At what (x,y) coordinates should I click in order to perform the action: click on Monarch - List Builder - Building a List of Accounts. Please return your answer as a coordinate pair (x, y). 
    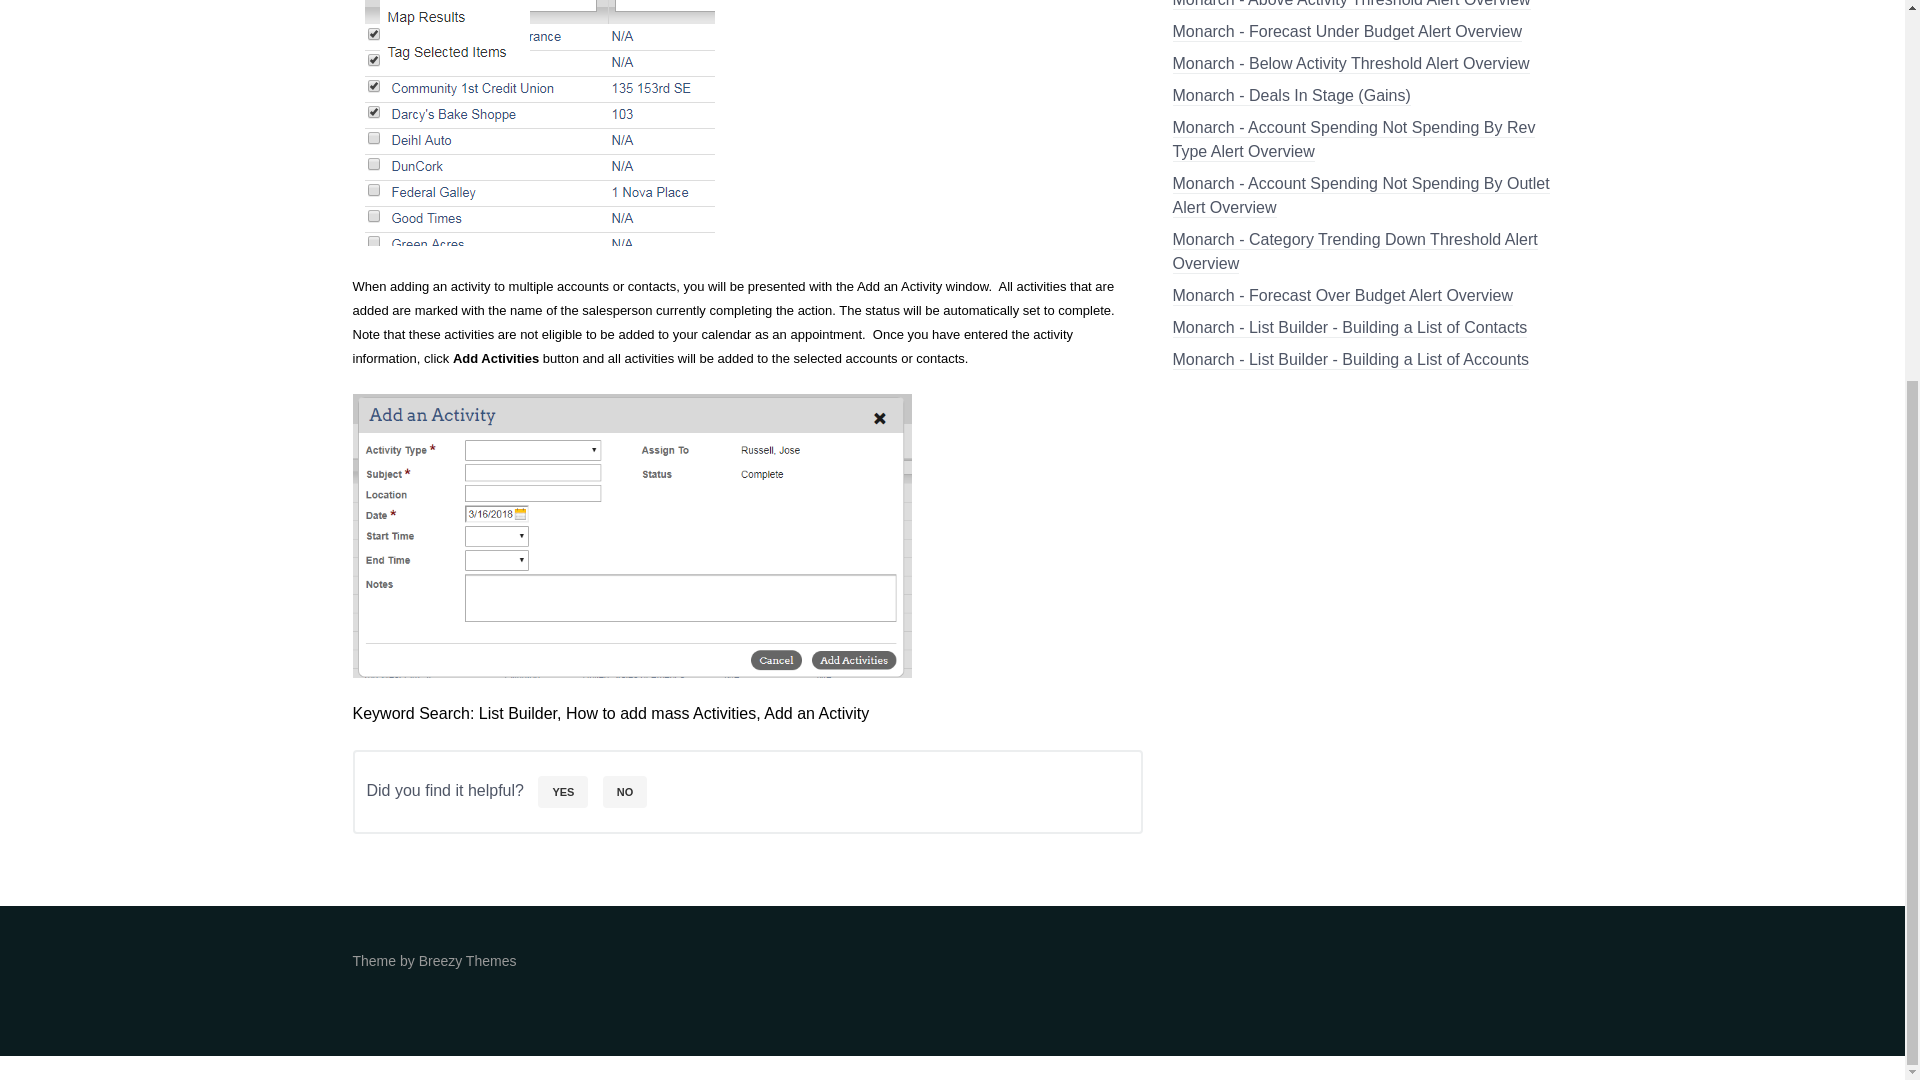
    Looking at the image, I should click on (1350, 360).